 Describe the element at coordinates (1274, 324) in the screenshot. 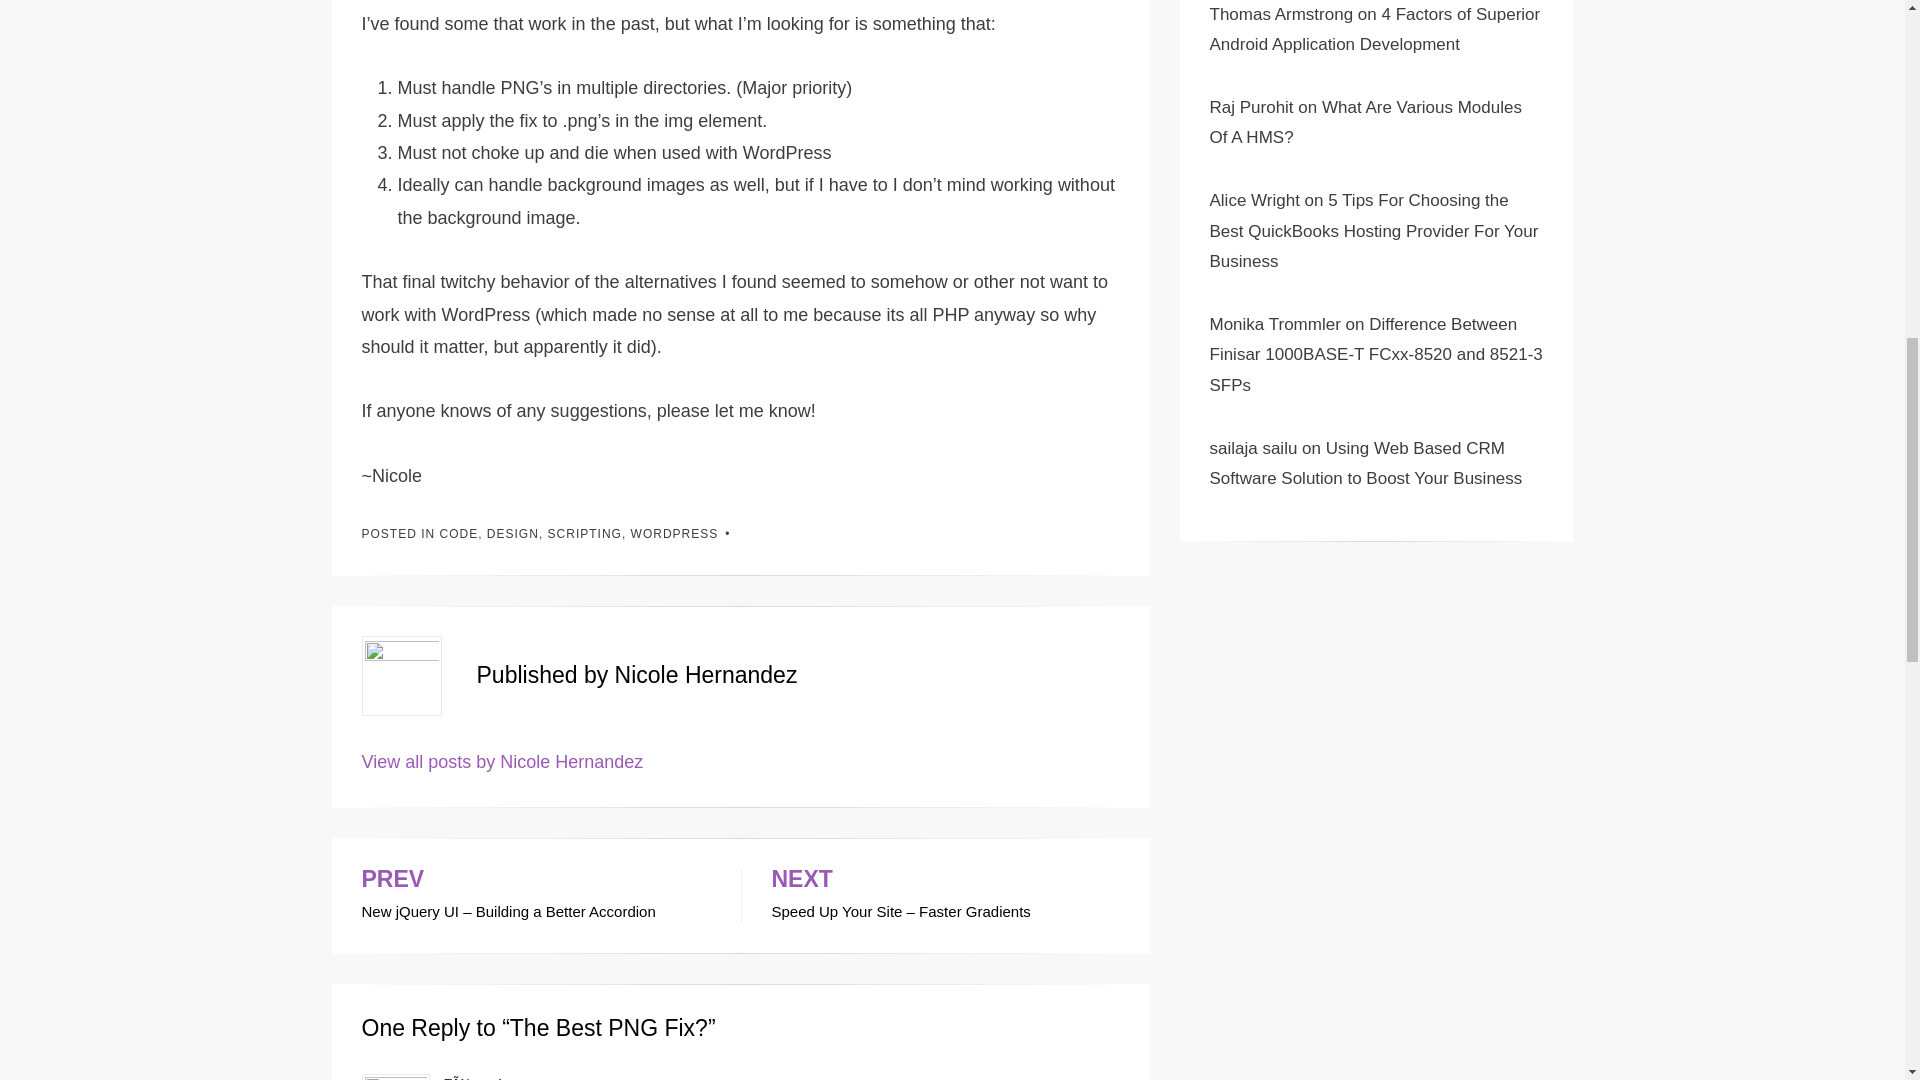

I see `Monika Trommler` at that location.